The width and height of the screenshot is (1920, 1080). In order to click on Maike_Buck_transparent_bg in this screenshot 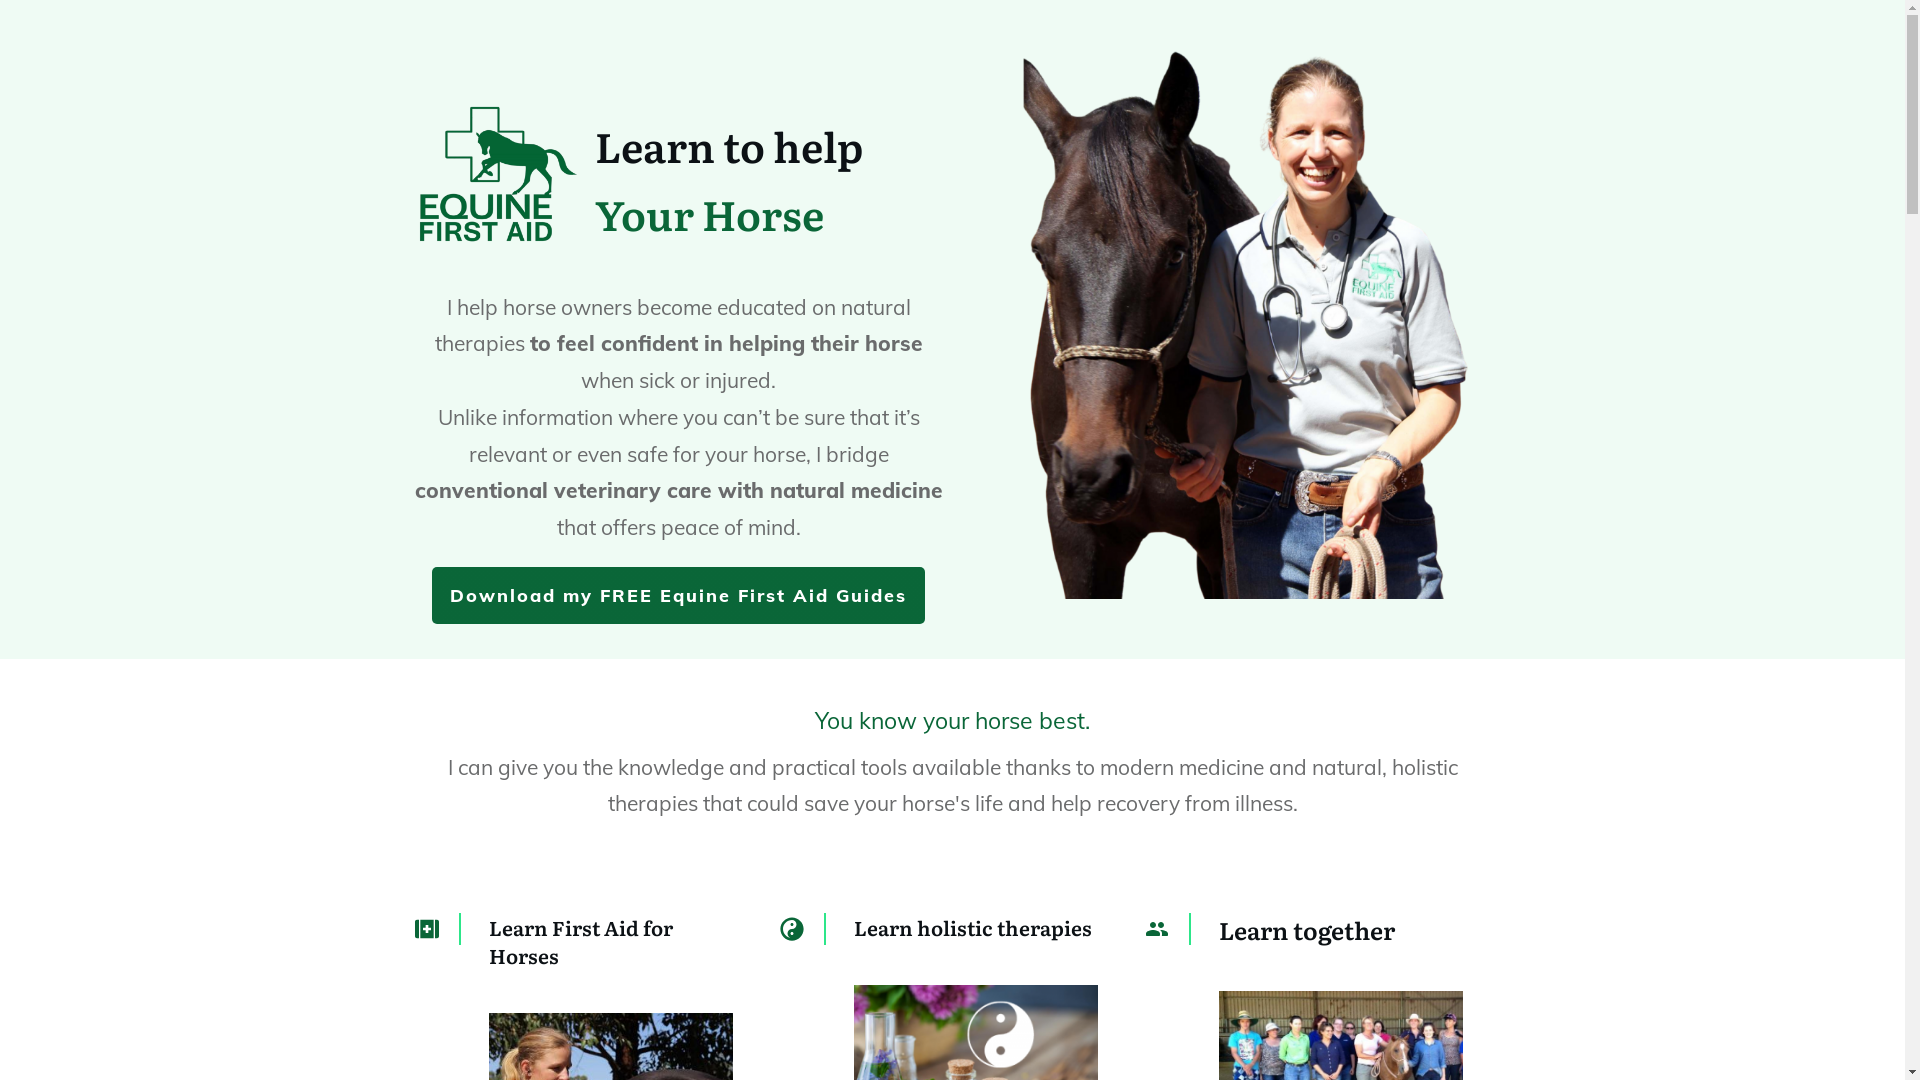, I will do `click(1232, 322)`.